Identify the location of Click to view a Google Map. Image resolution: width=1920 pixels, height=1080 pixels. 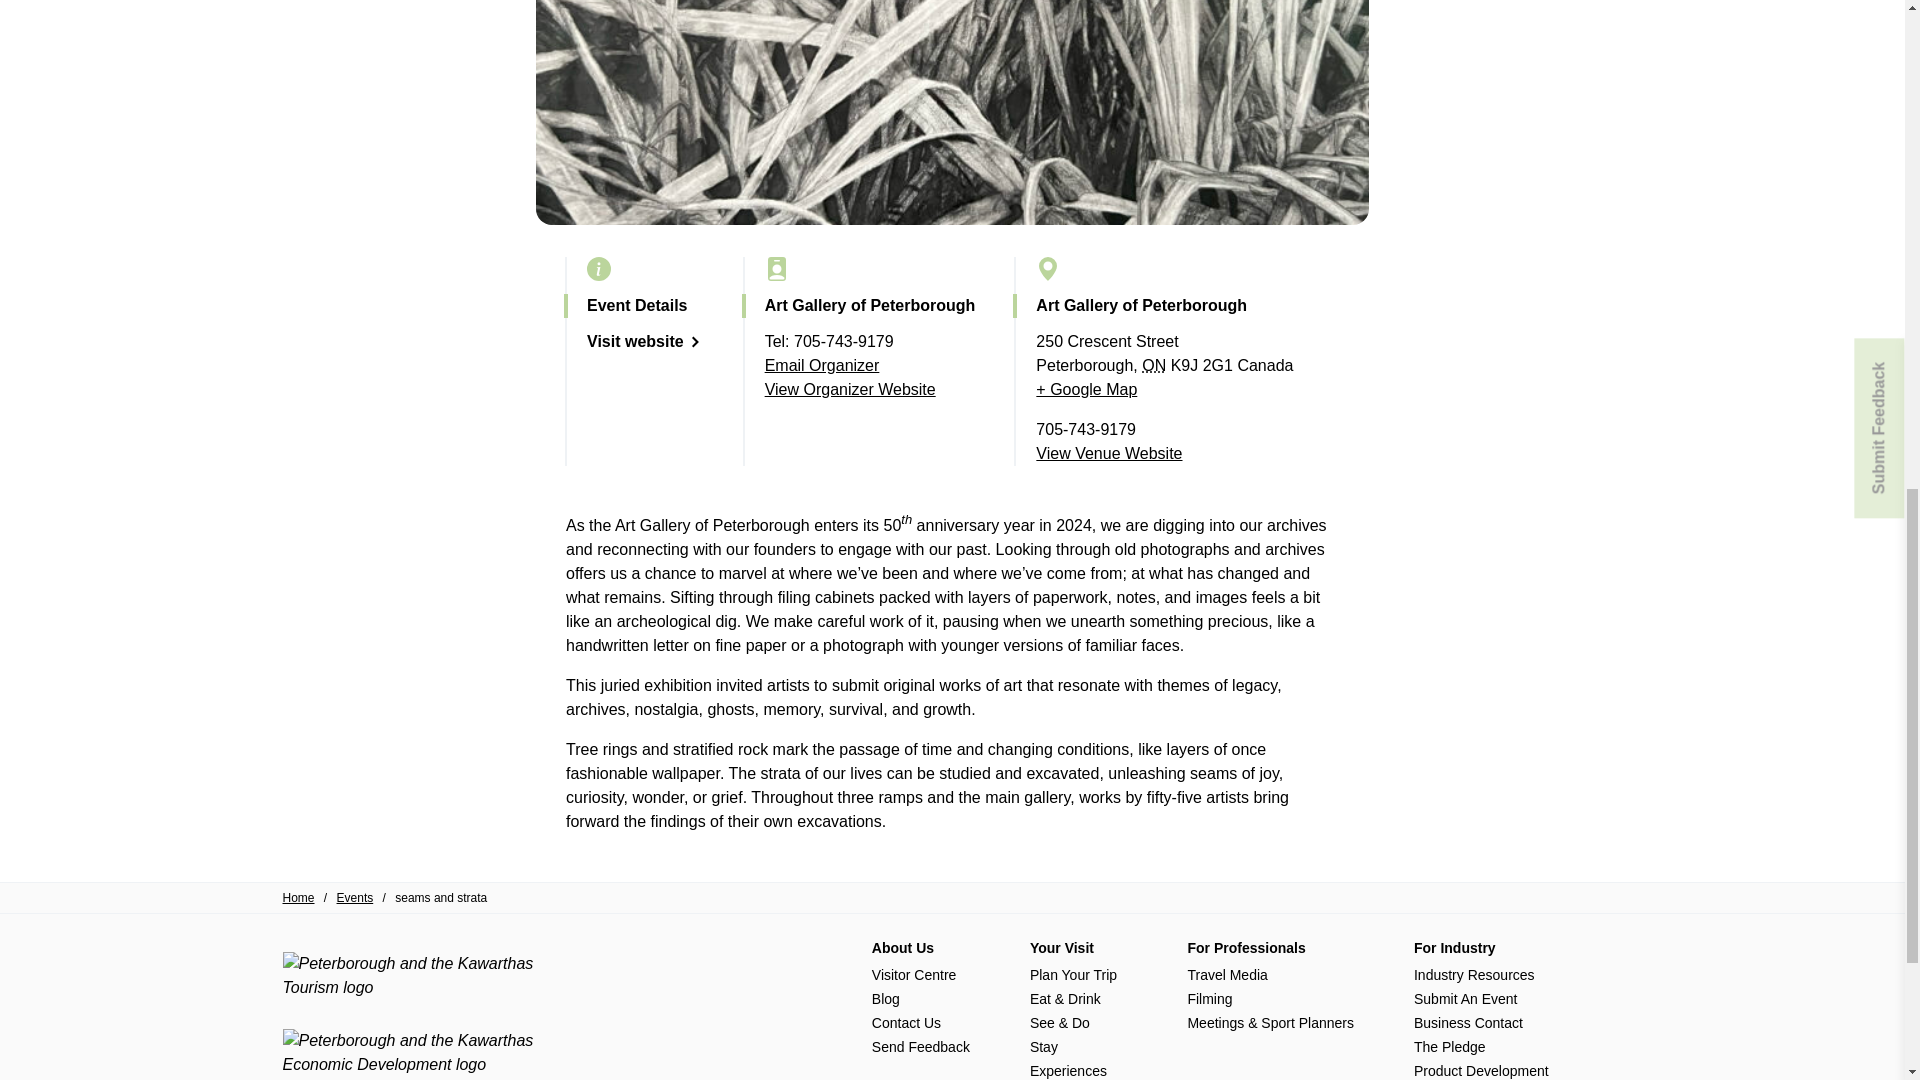
(1086, 390).